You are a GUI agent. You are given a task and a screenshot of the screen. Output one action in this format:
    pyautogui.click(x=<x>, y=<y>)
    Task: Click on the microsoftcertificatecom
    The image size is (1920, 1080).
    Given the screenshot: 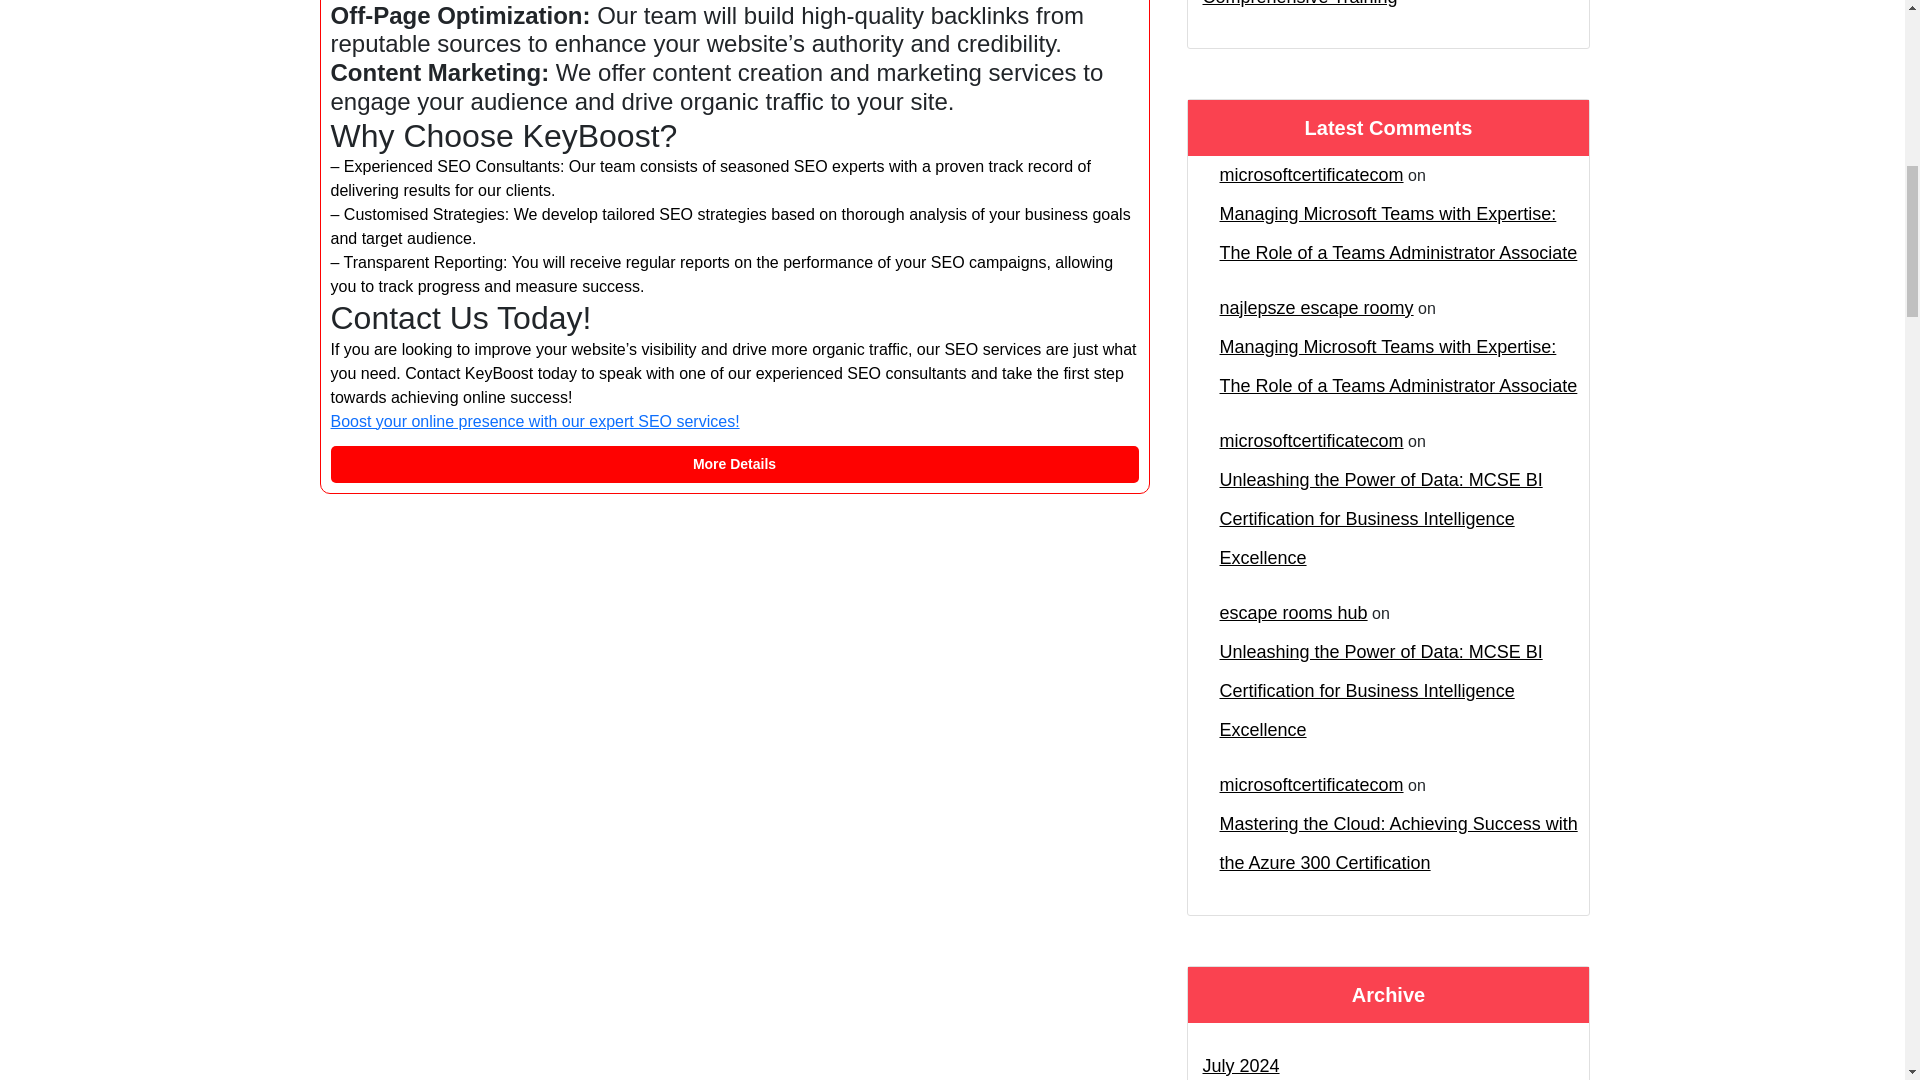 What is the action you would take?
    pyautogui.click(x=1311, y=784)
    